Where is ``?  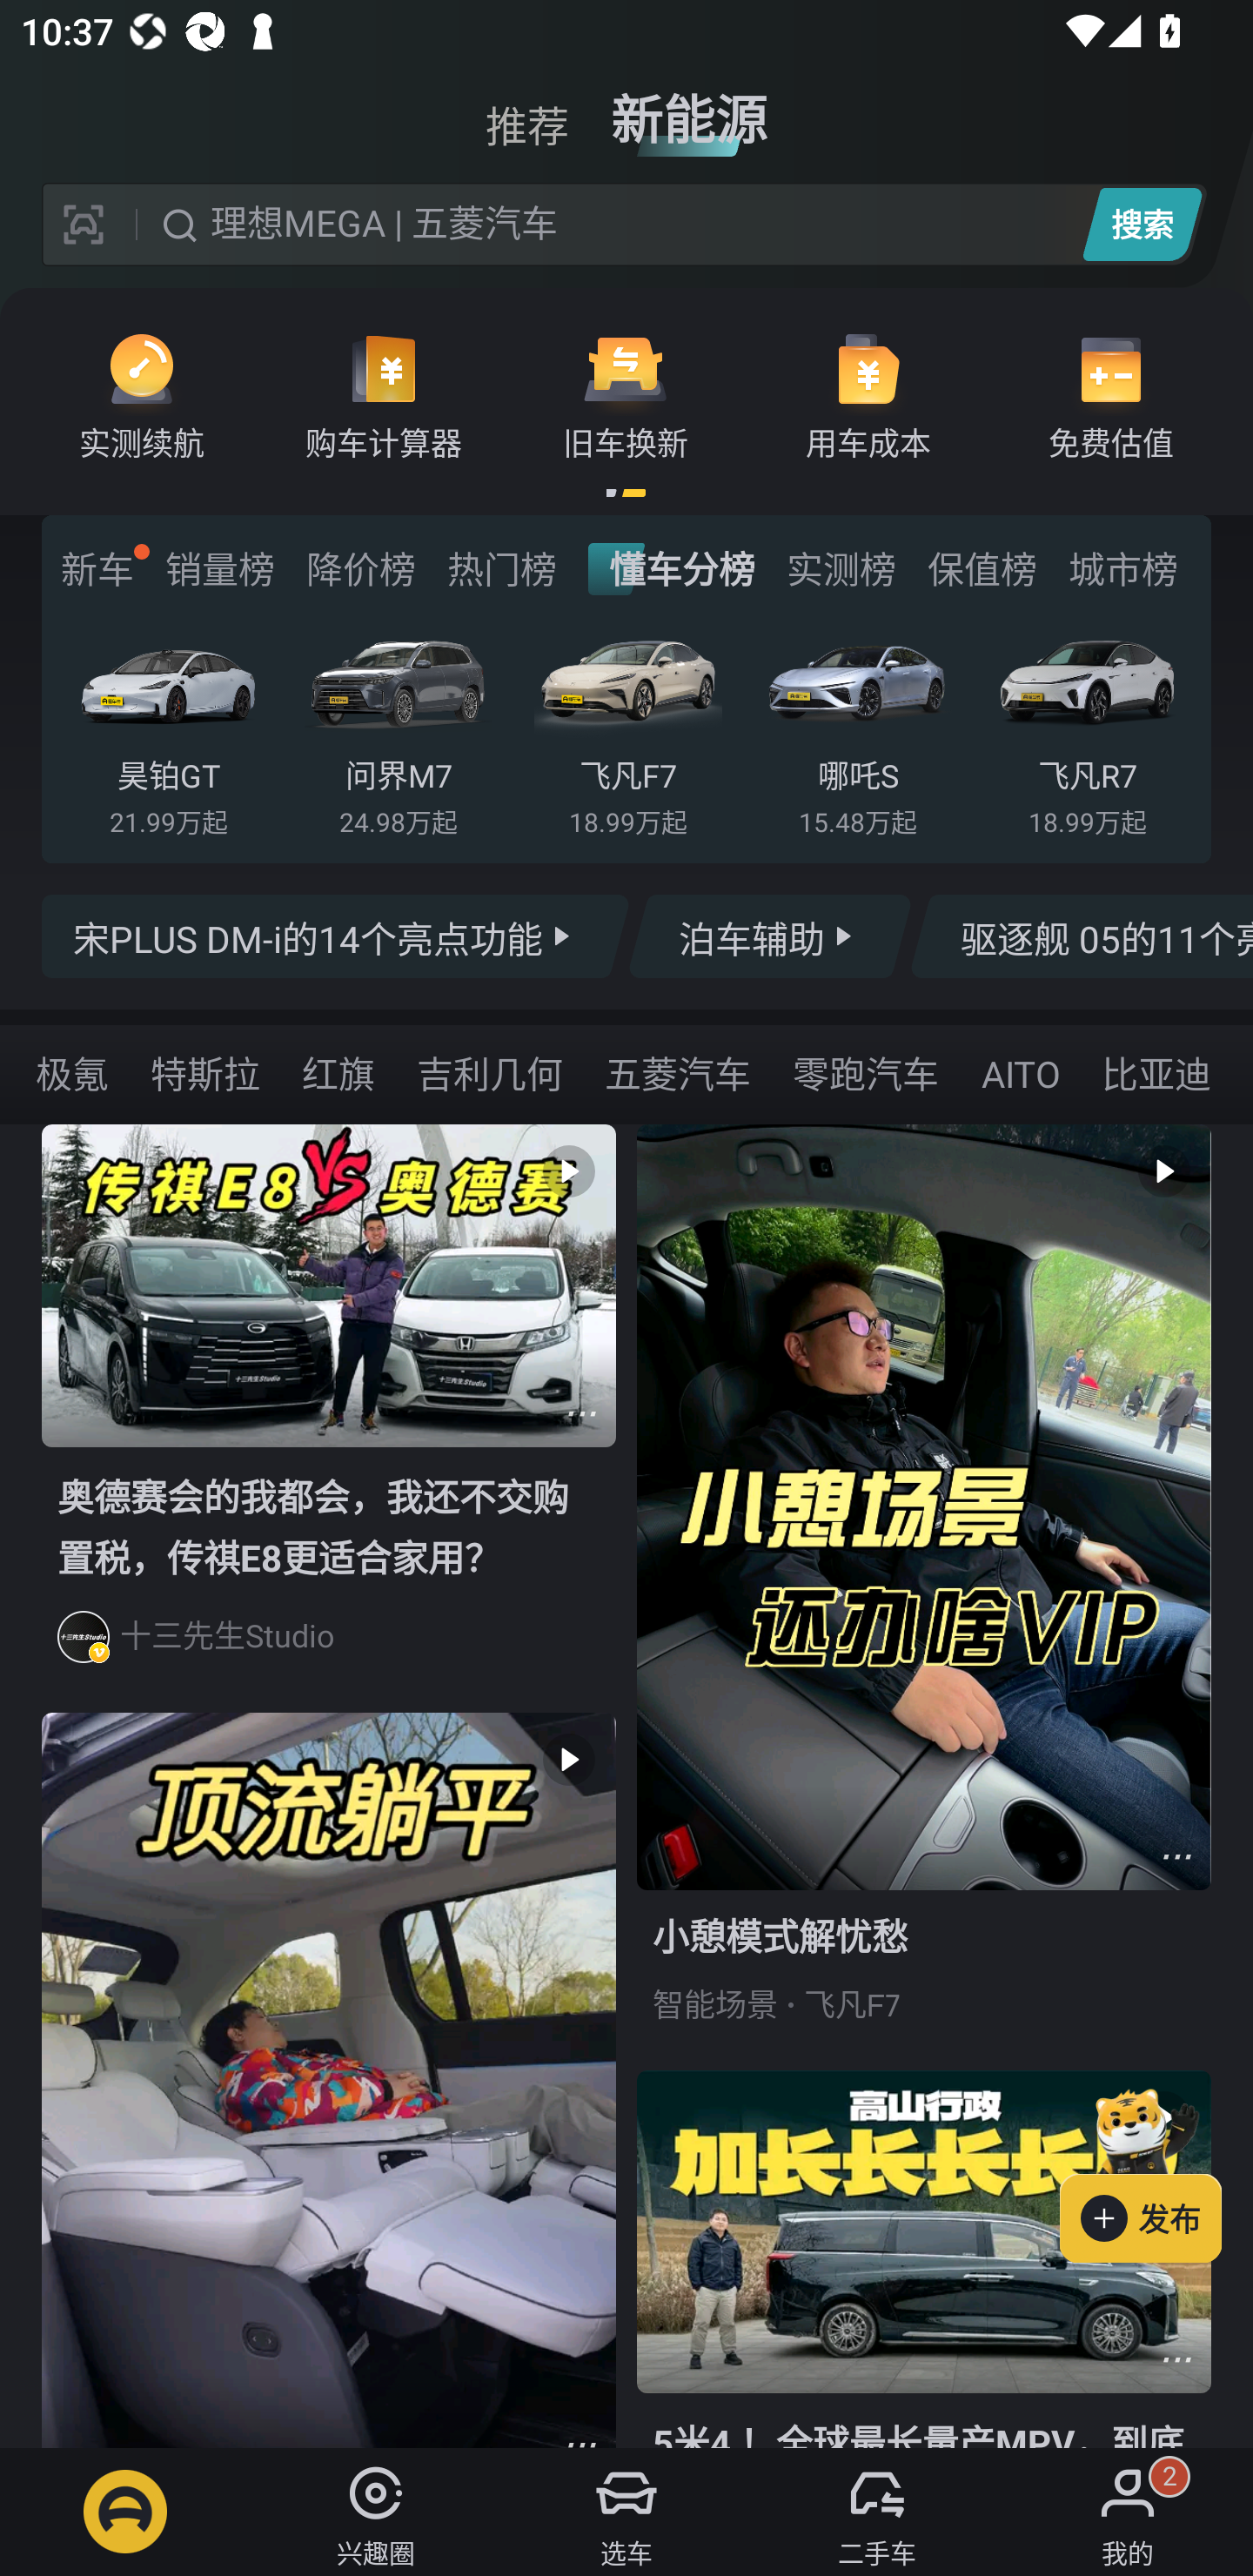  is located at coordinates (1176, 2359).